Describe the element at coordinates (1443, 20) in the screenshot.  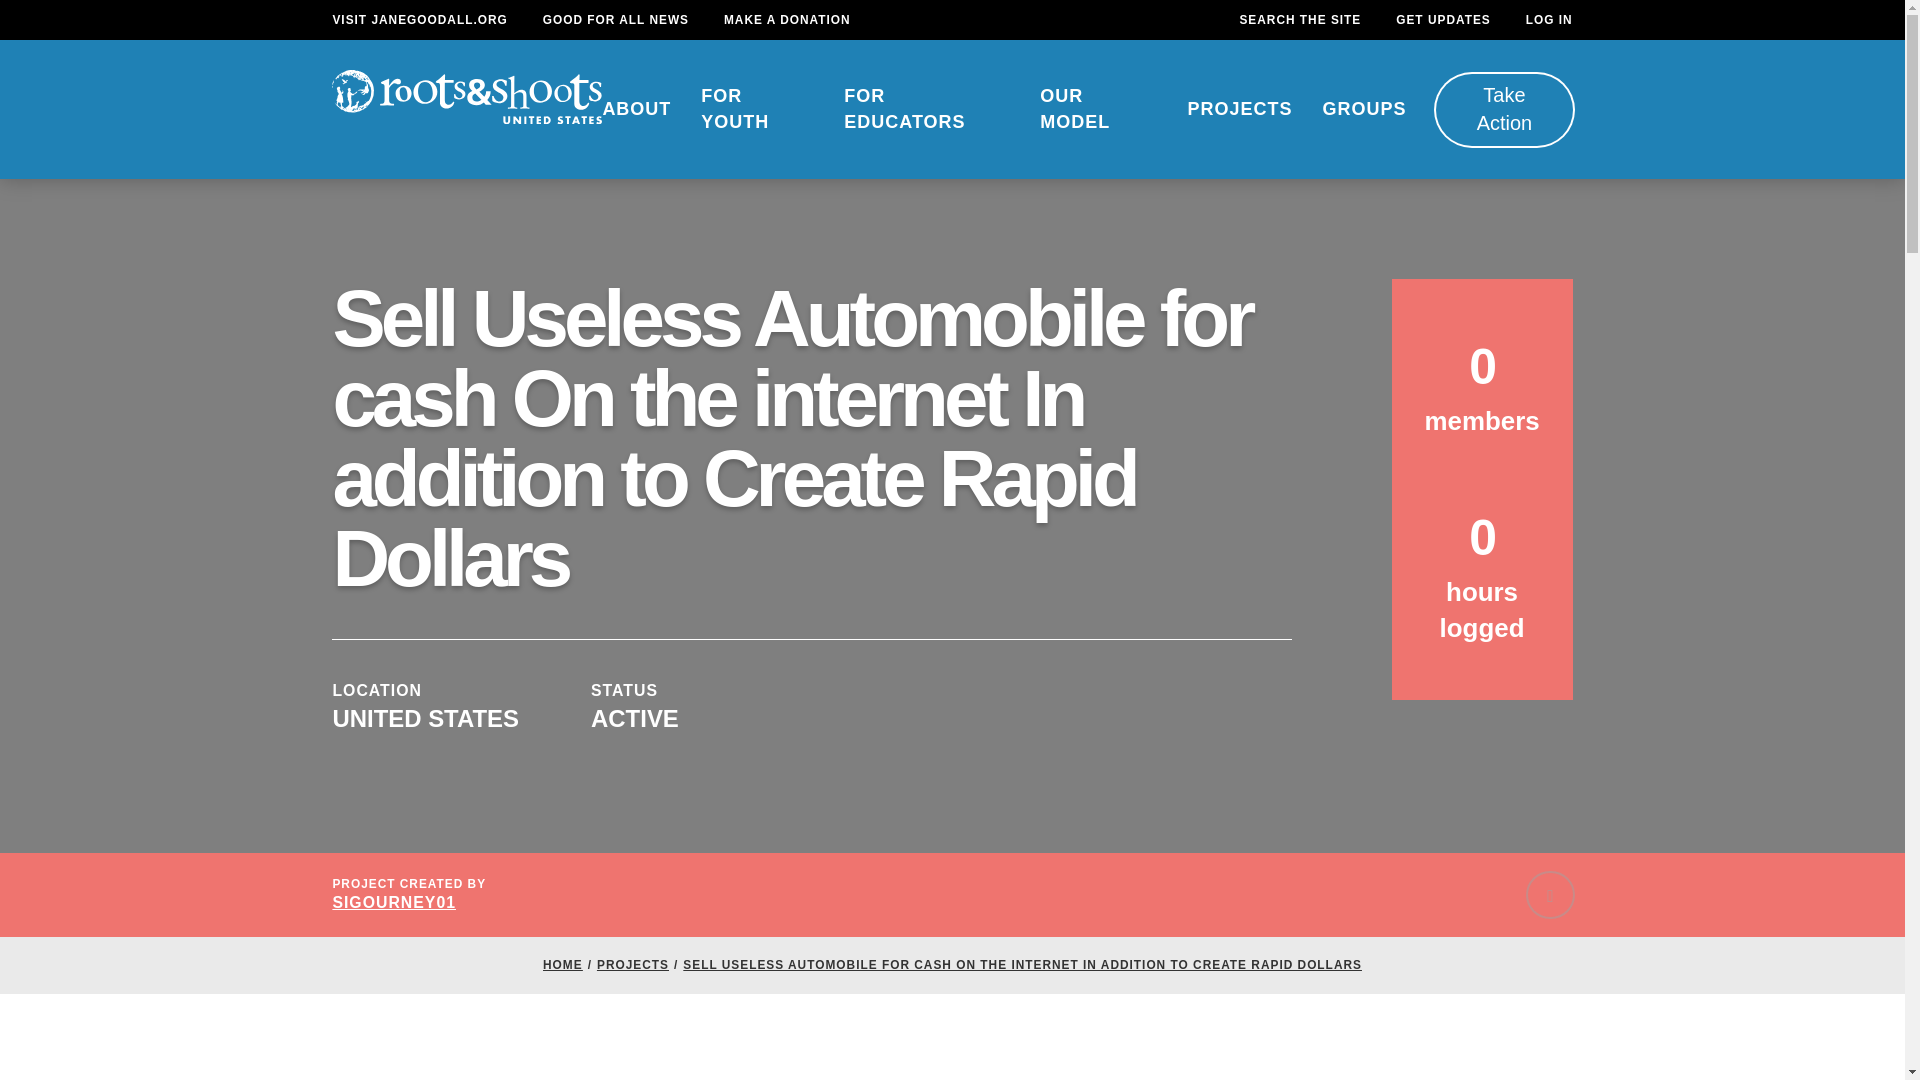
I see `GET UPDATES` at that location.